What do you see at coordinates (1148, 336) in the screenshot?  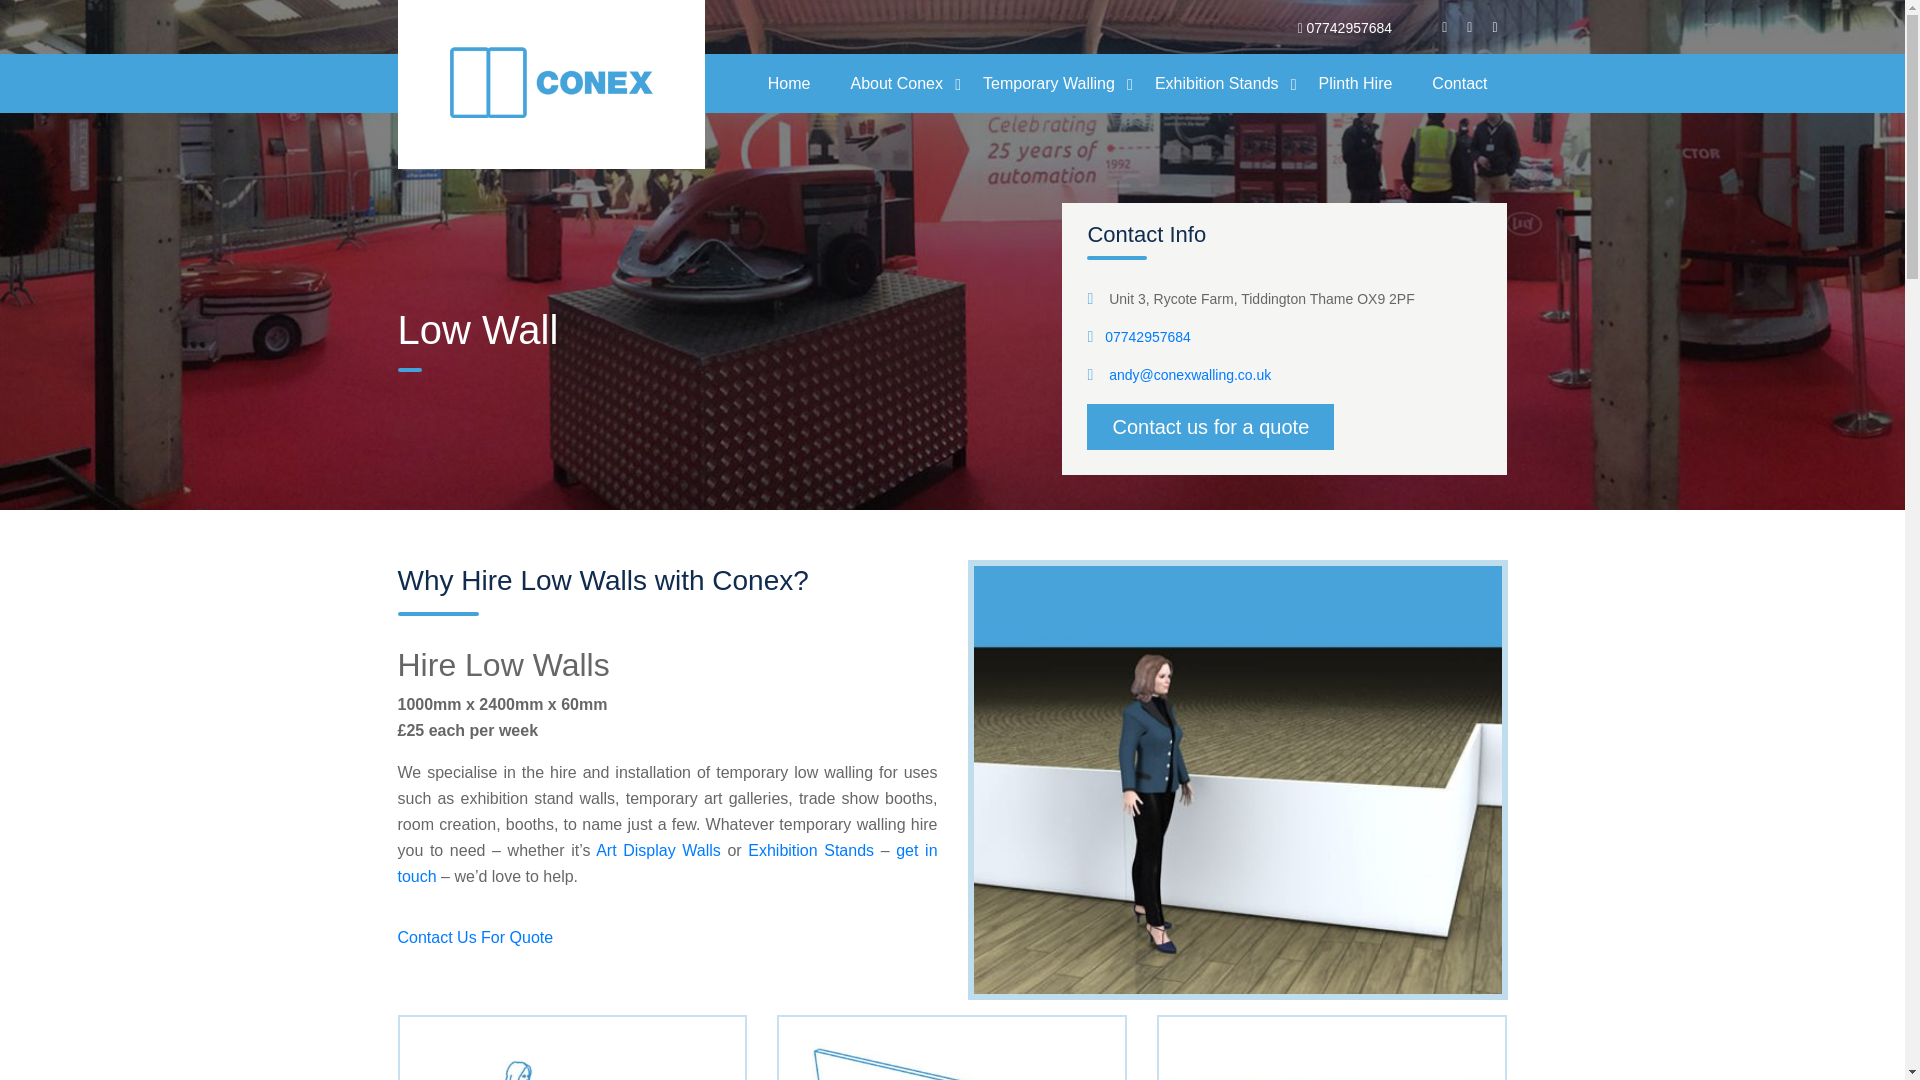 I see `07742957684` at bounding box center [1148, 336].